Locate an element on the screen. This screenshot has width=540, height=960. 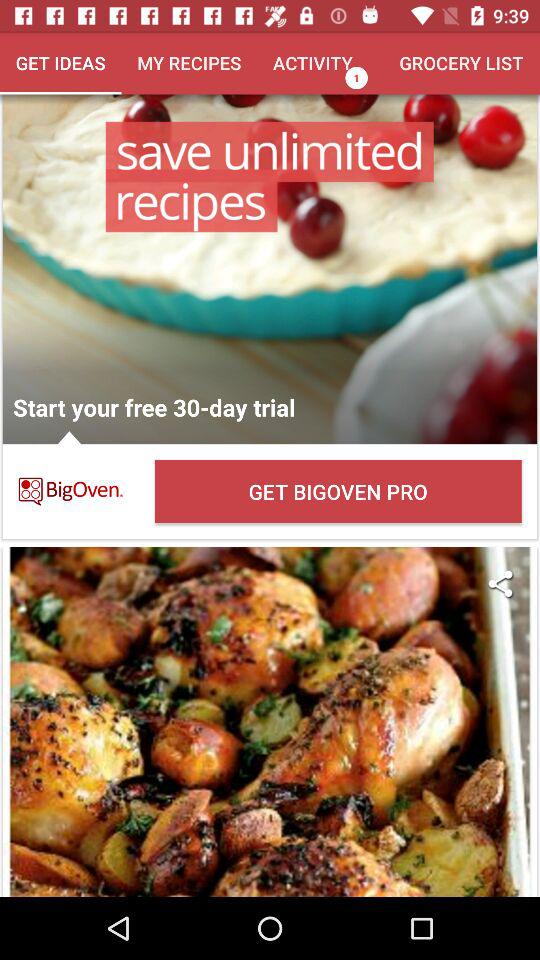
go to the recipe picture is located at coordinates (270, 722).